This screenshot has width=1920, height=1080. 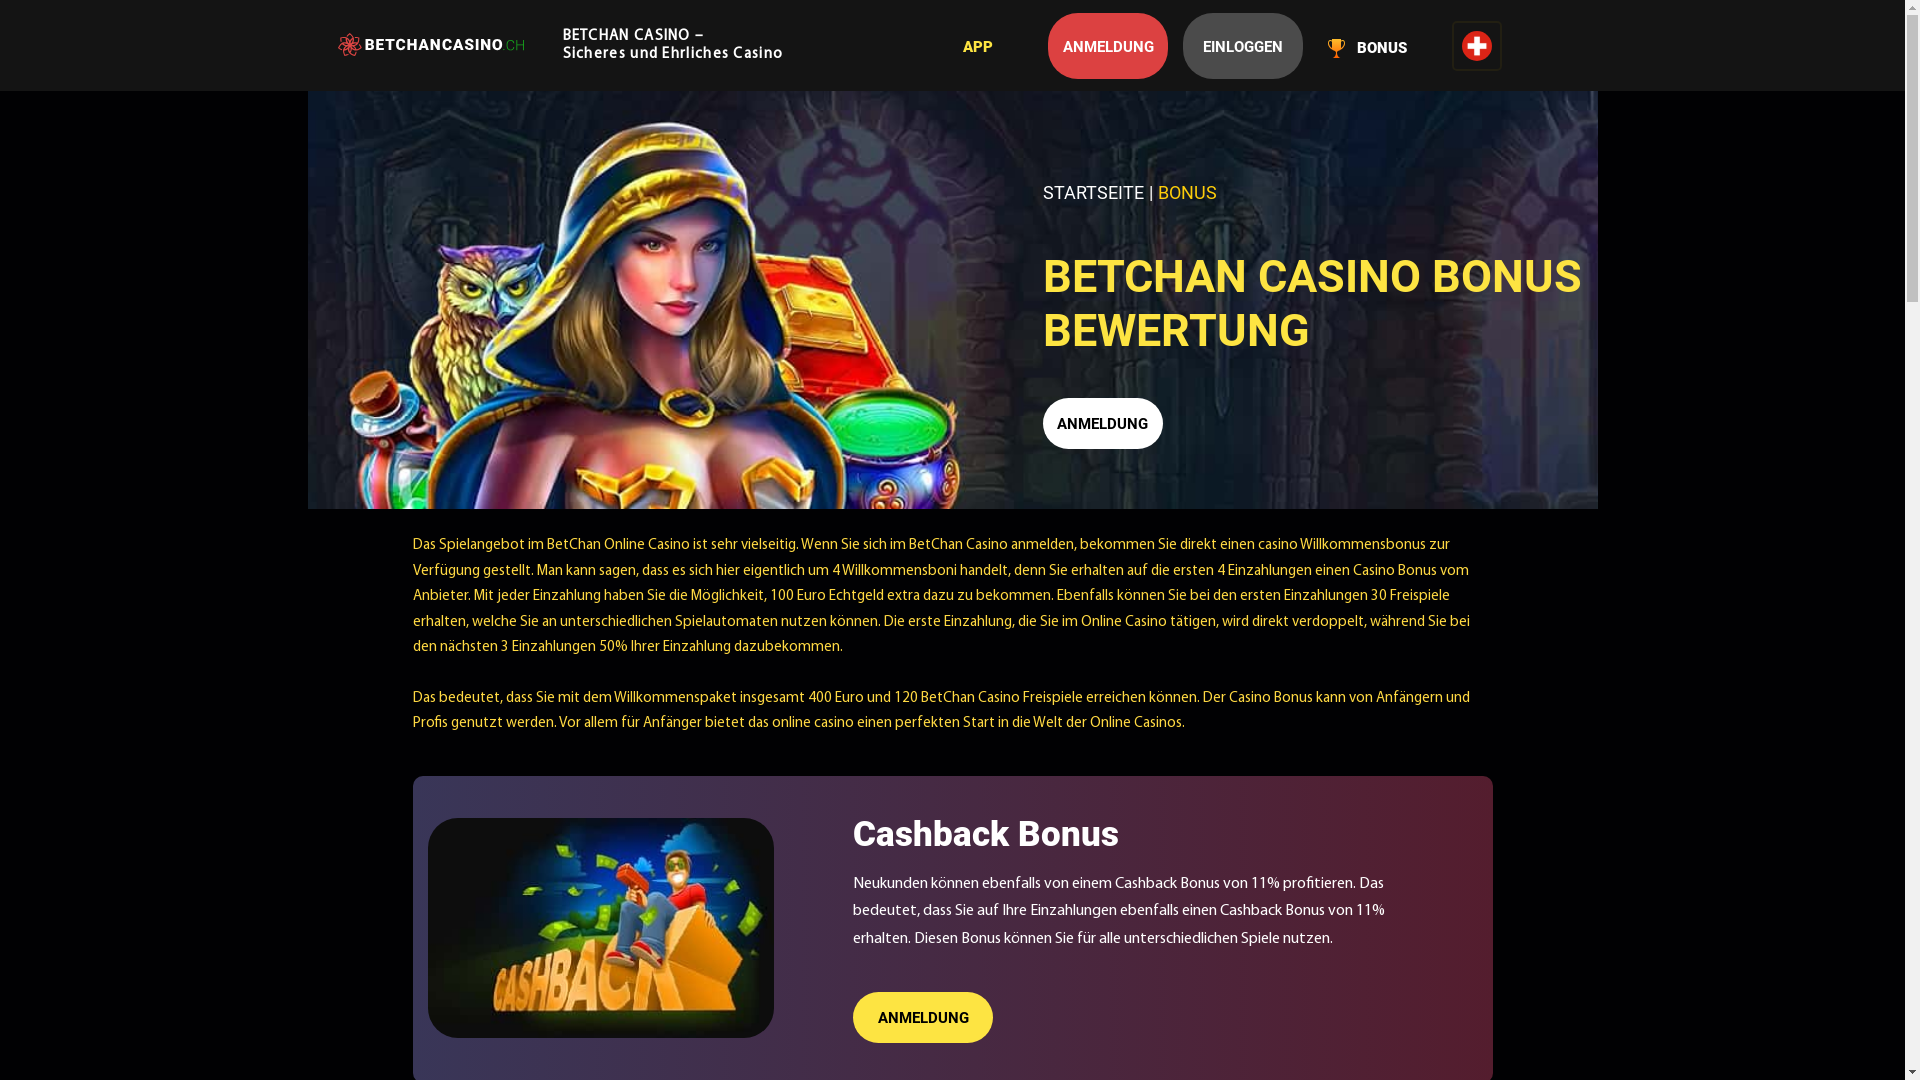 I want to click on ANMELDUNG, so click(x=923, y=1018).